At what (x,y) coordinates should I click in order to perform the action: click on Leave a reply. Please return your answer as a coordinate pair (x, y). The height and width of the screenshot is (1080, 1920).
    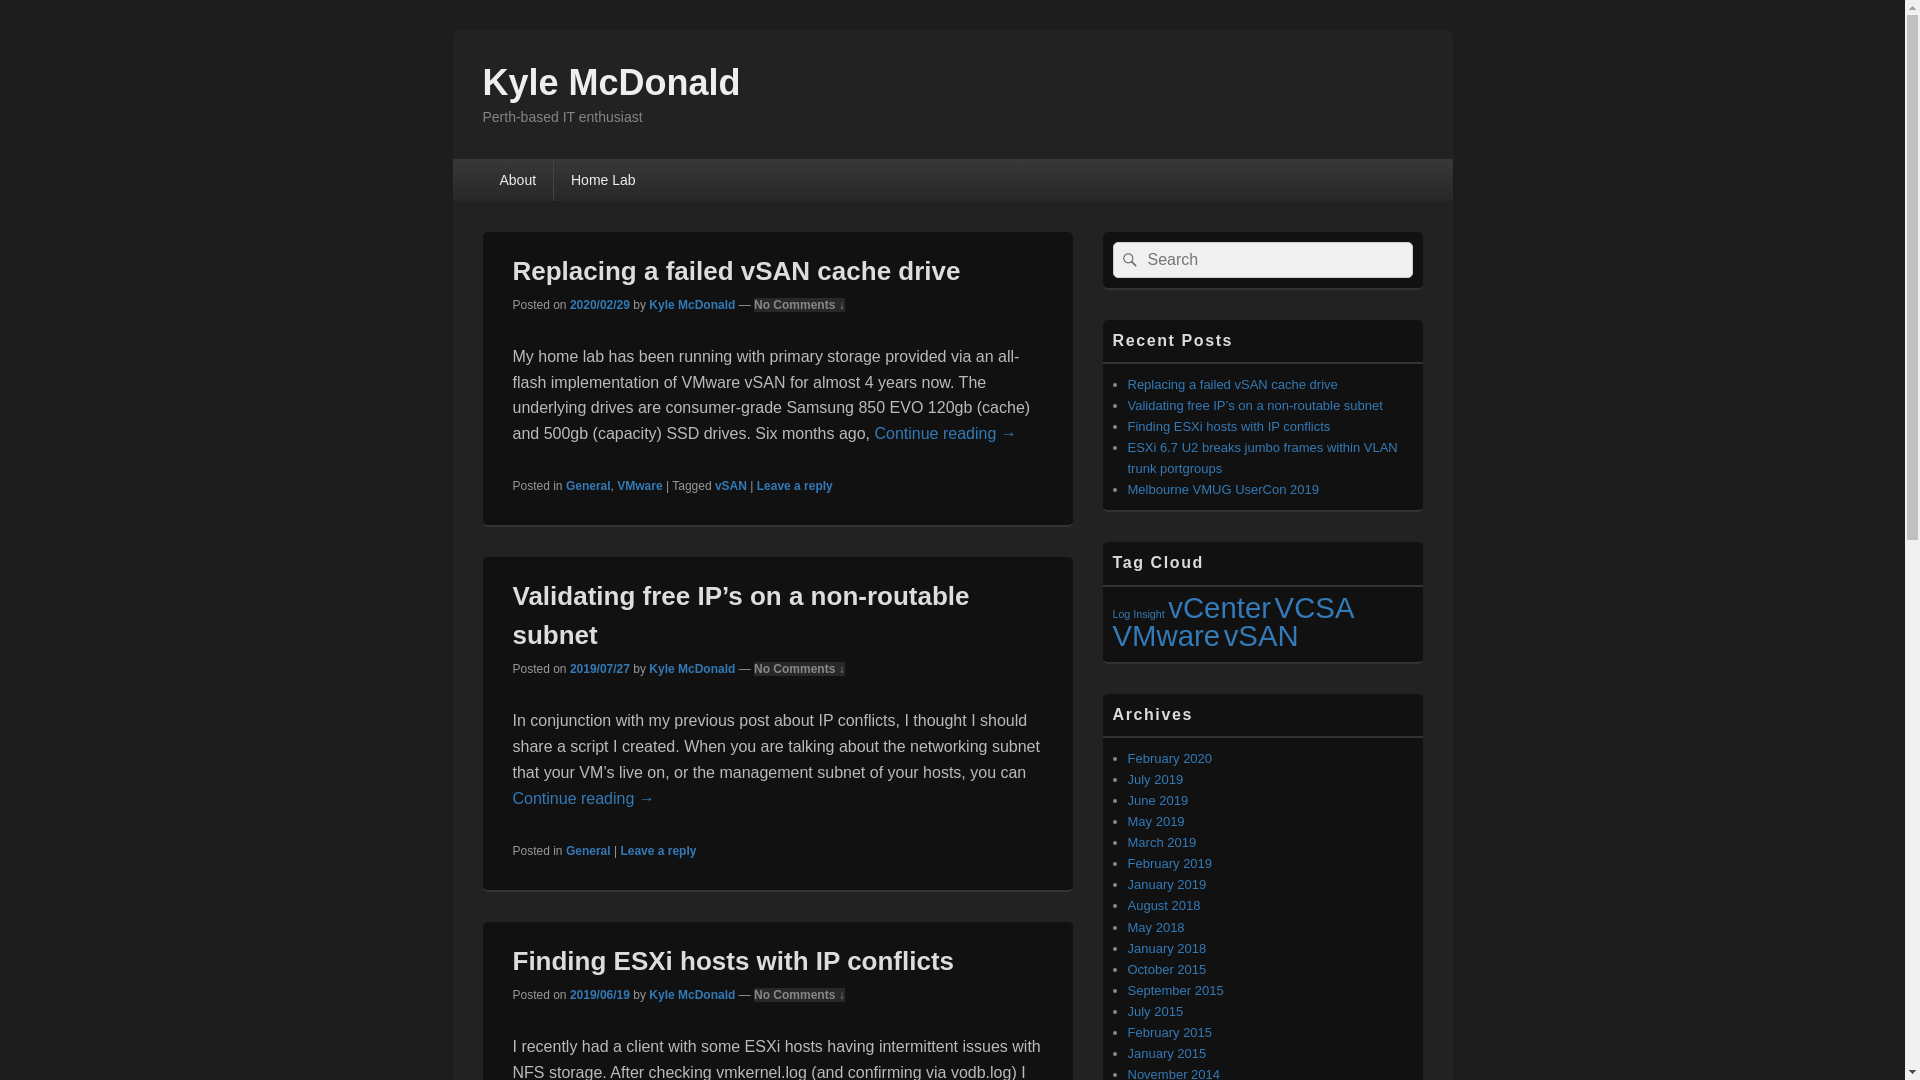
    Looking at the image, I should click on (658, 851).